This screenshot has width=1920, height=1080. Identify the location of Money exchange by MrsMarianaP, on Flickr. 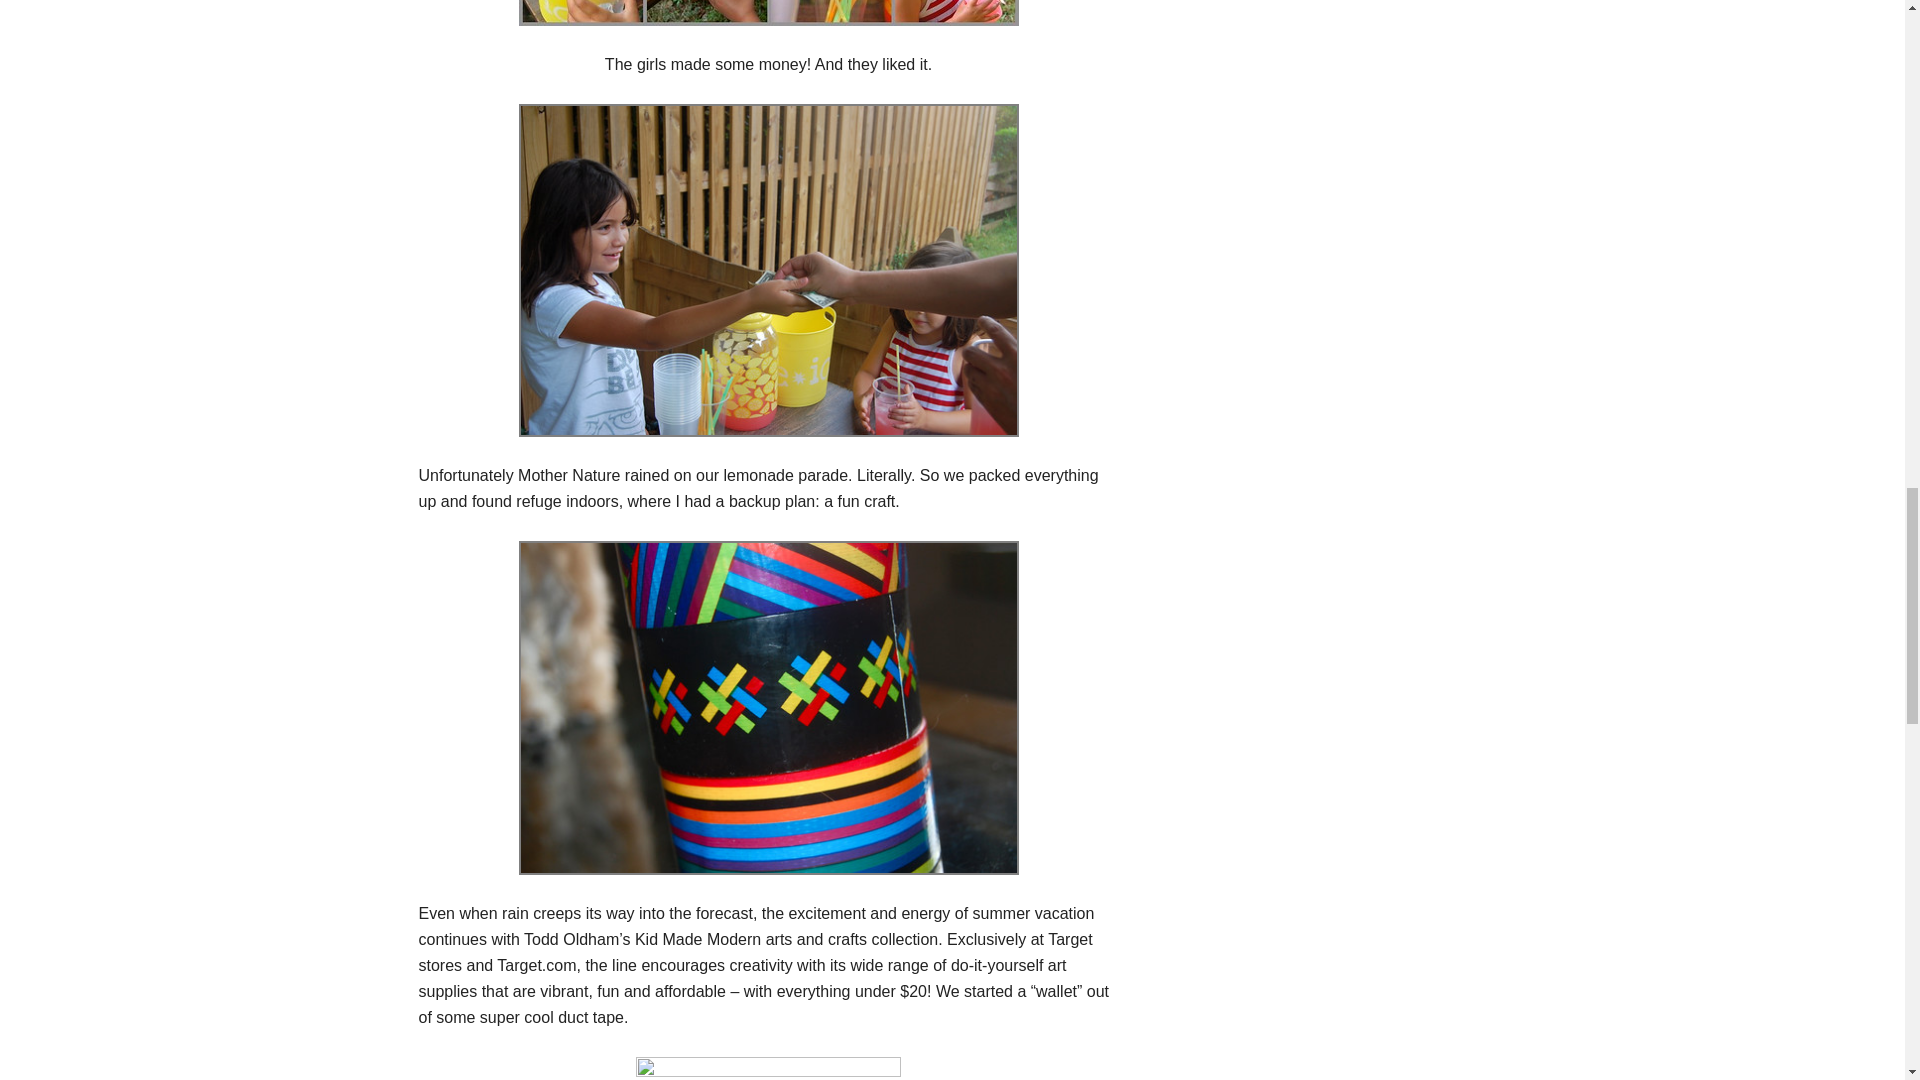
(768, 270).